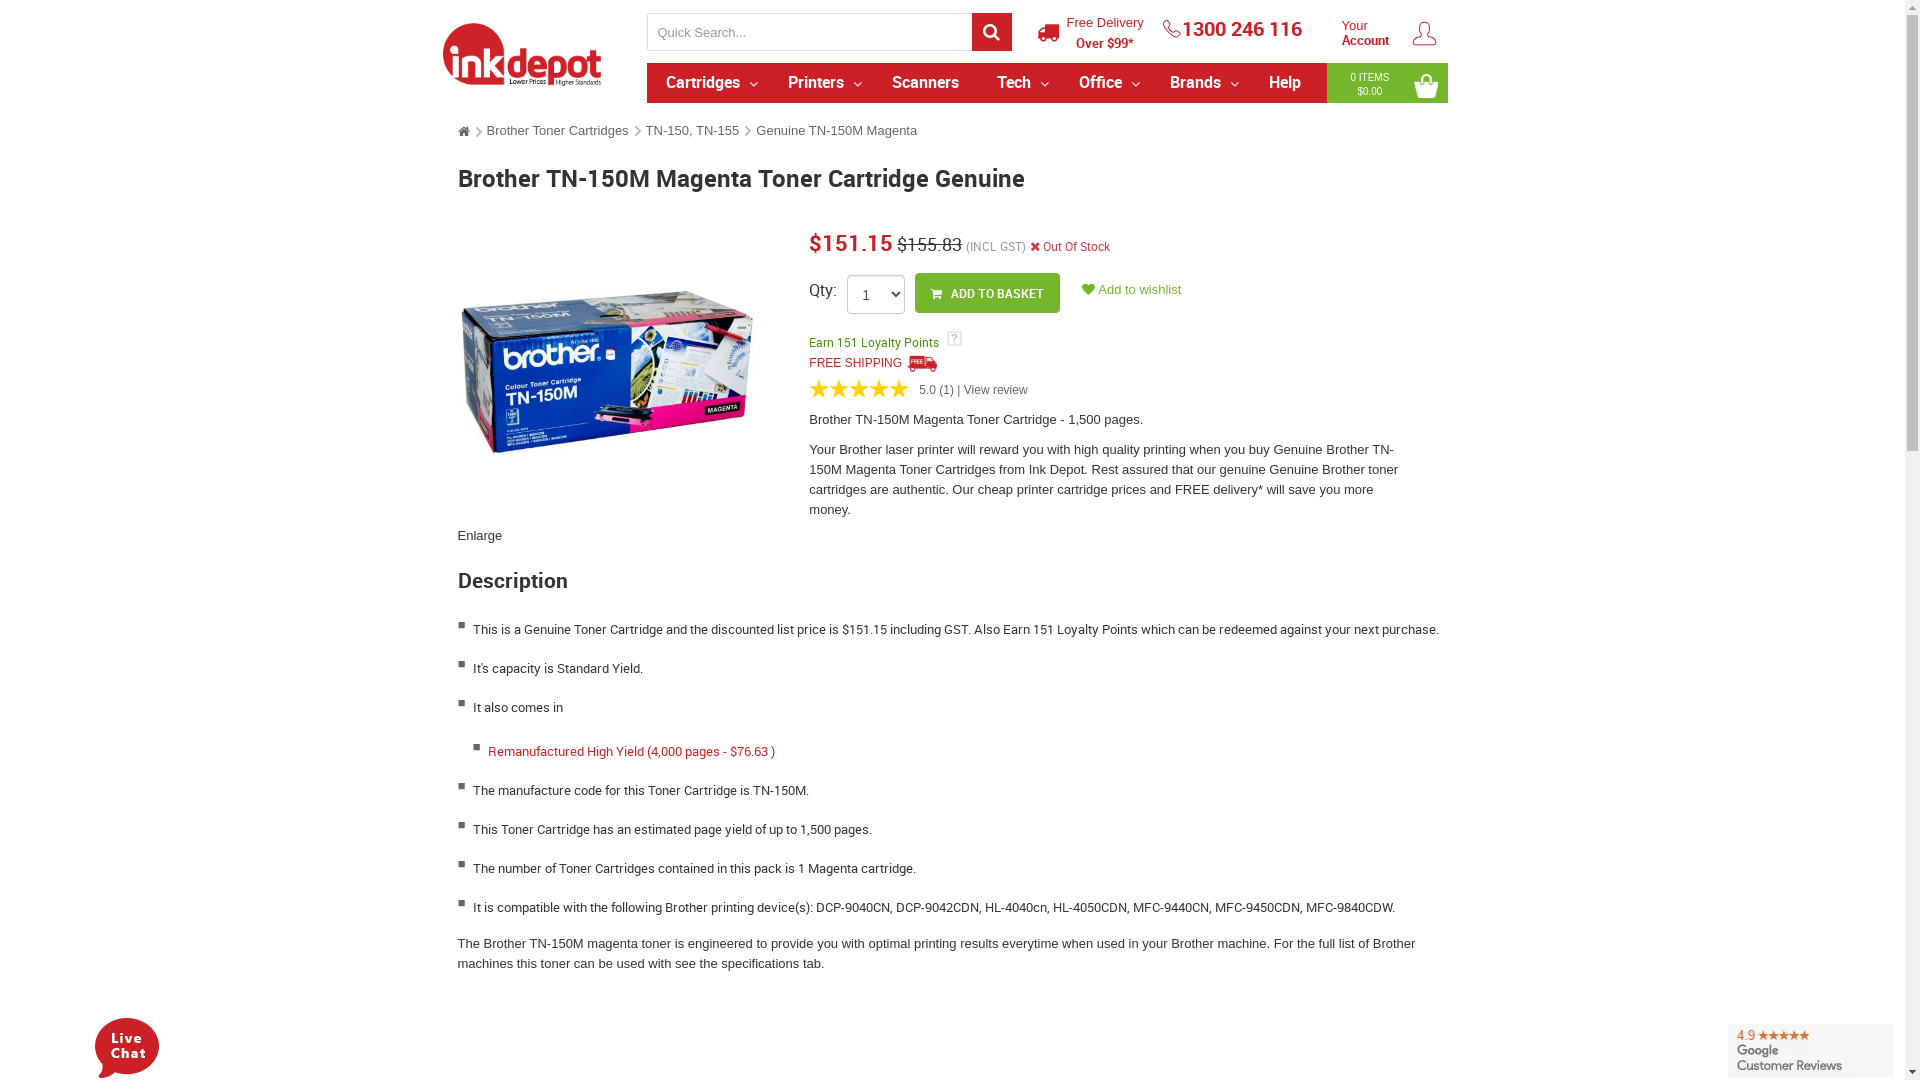 This screenshot has height=1080, width=1920. Describe the element at coordinates (926, 83) in the screenshot. I see `Scanners` at that location.